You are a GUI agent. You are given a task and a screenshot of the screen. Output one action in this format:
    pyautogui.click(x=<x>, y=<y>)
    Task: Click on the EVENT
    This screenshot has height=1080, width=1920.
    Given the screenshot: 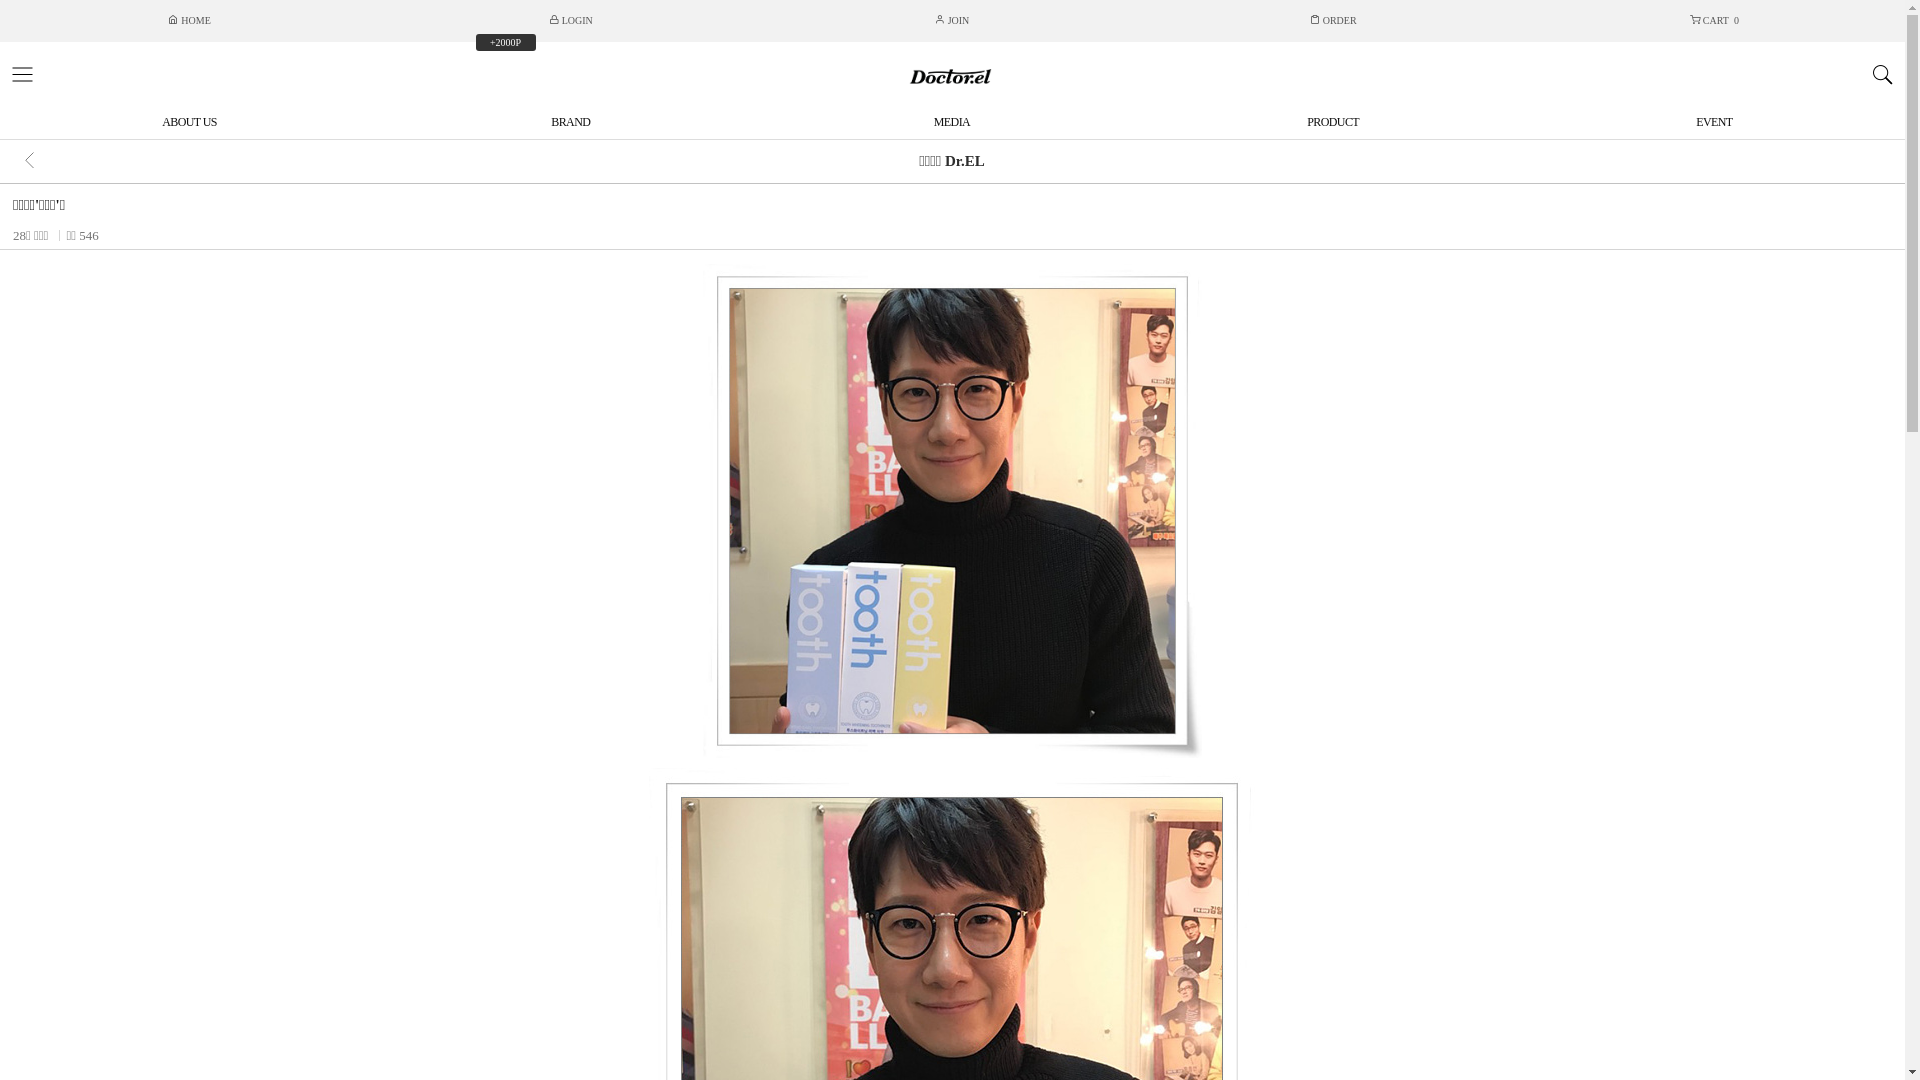 What is the action you would take?
    pyautogui.click(x=1714, y=122)
    